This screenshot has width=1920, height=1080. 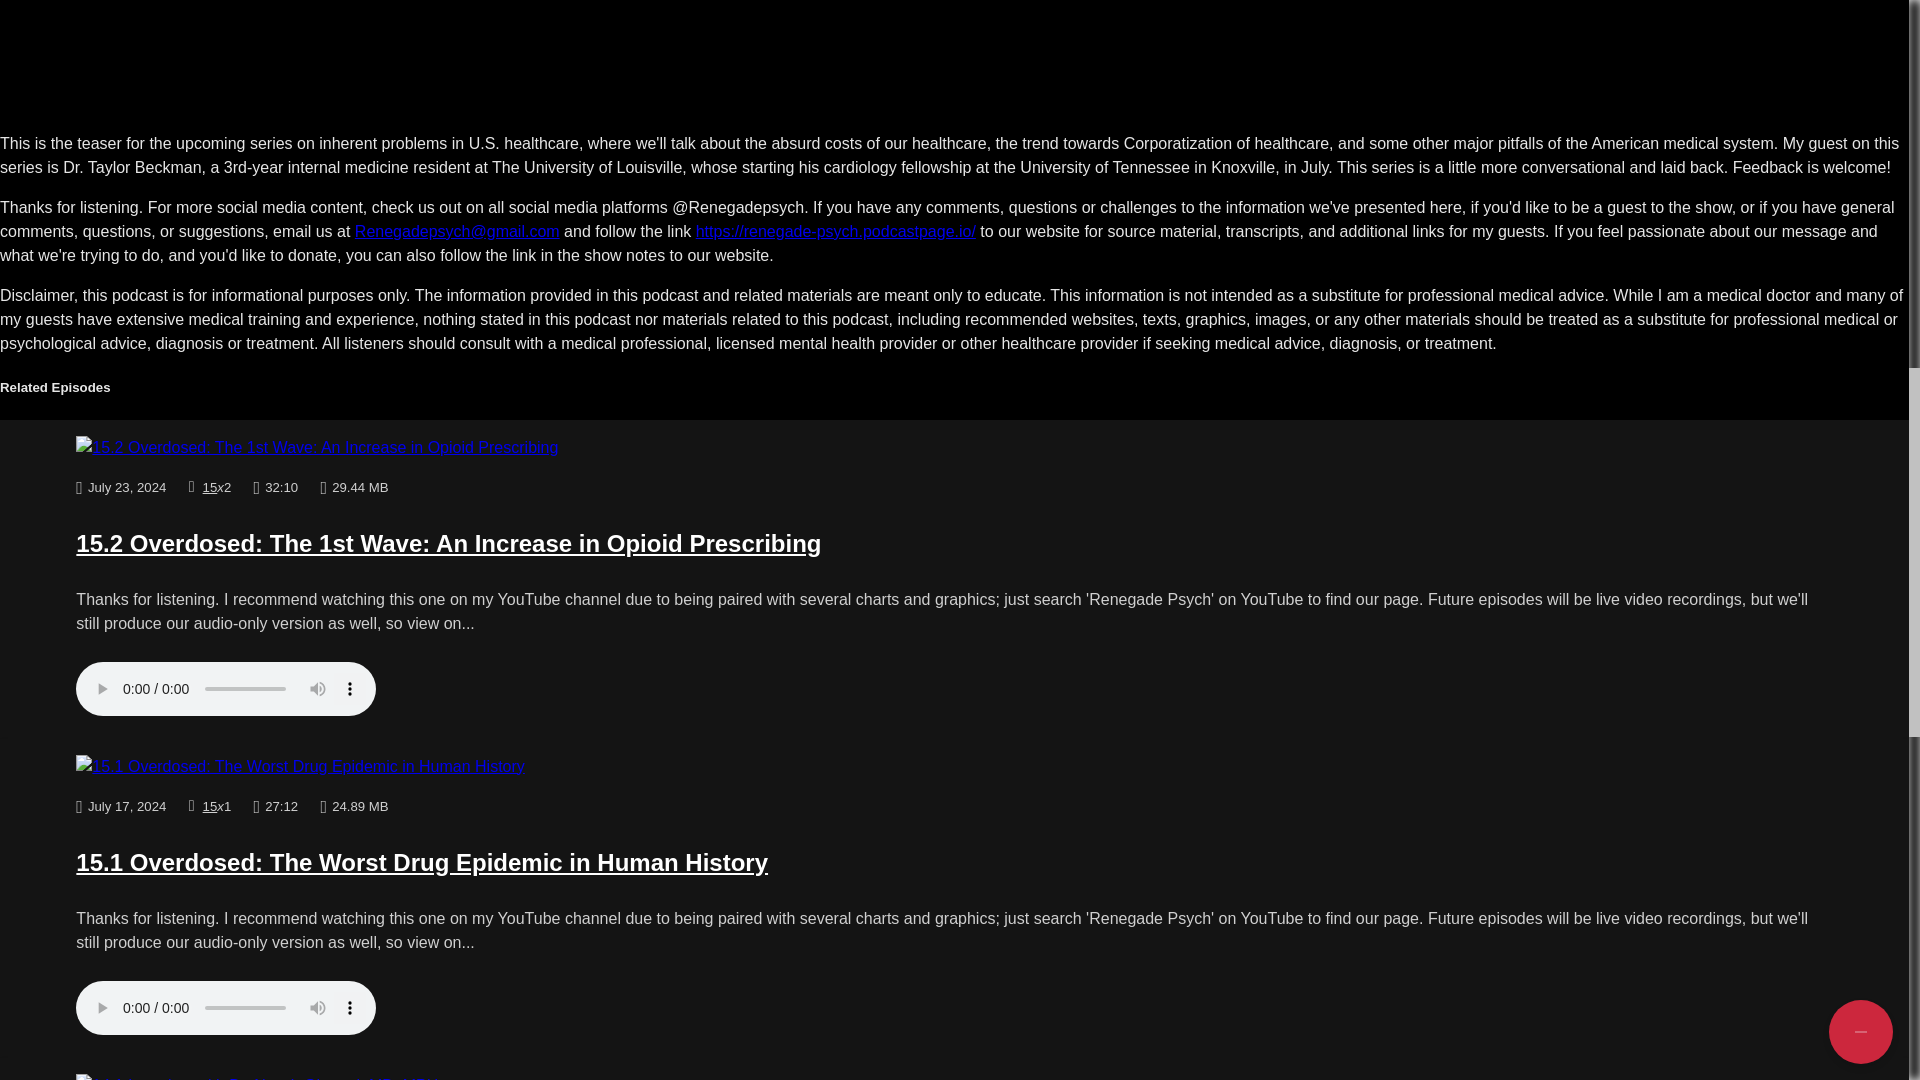 I want to click on 15.1 Overdosed: The Worst Drug Epidemic in Human History, so click(x=954, y=766).